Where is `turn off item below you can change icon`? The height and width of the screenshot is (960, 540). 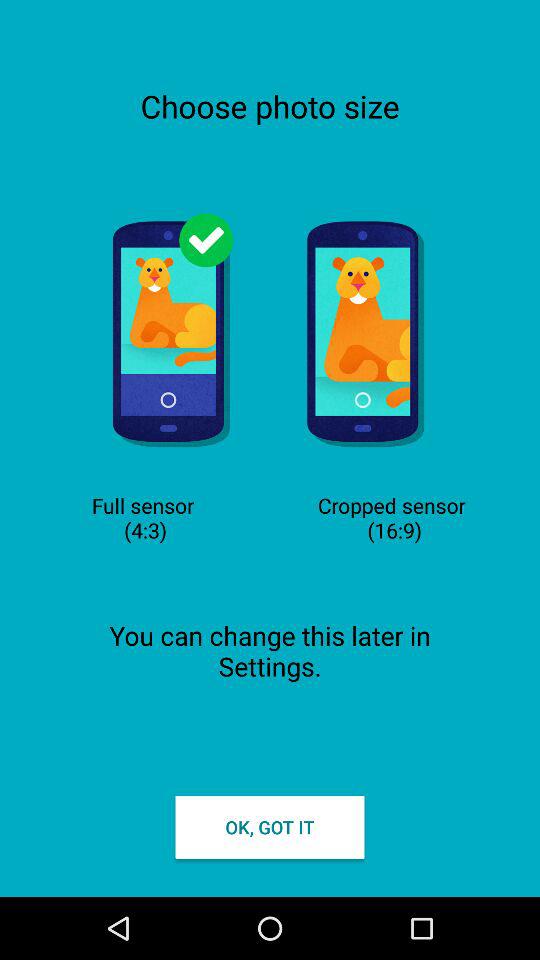 turn off item below you can change icon is located at coordinates (270, 826).